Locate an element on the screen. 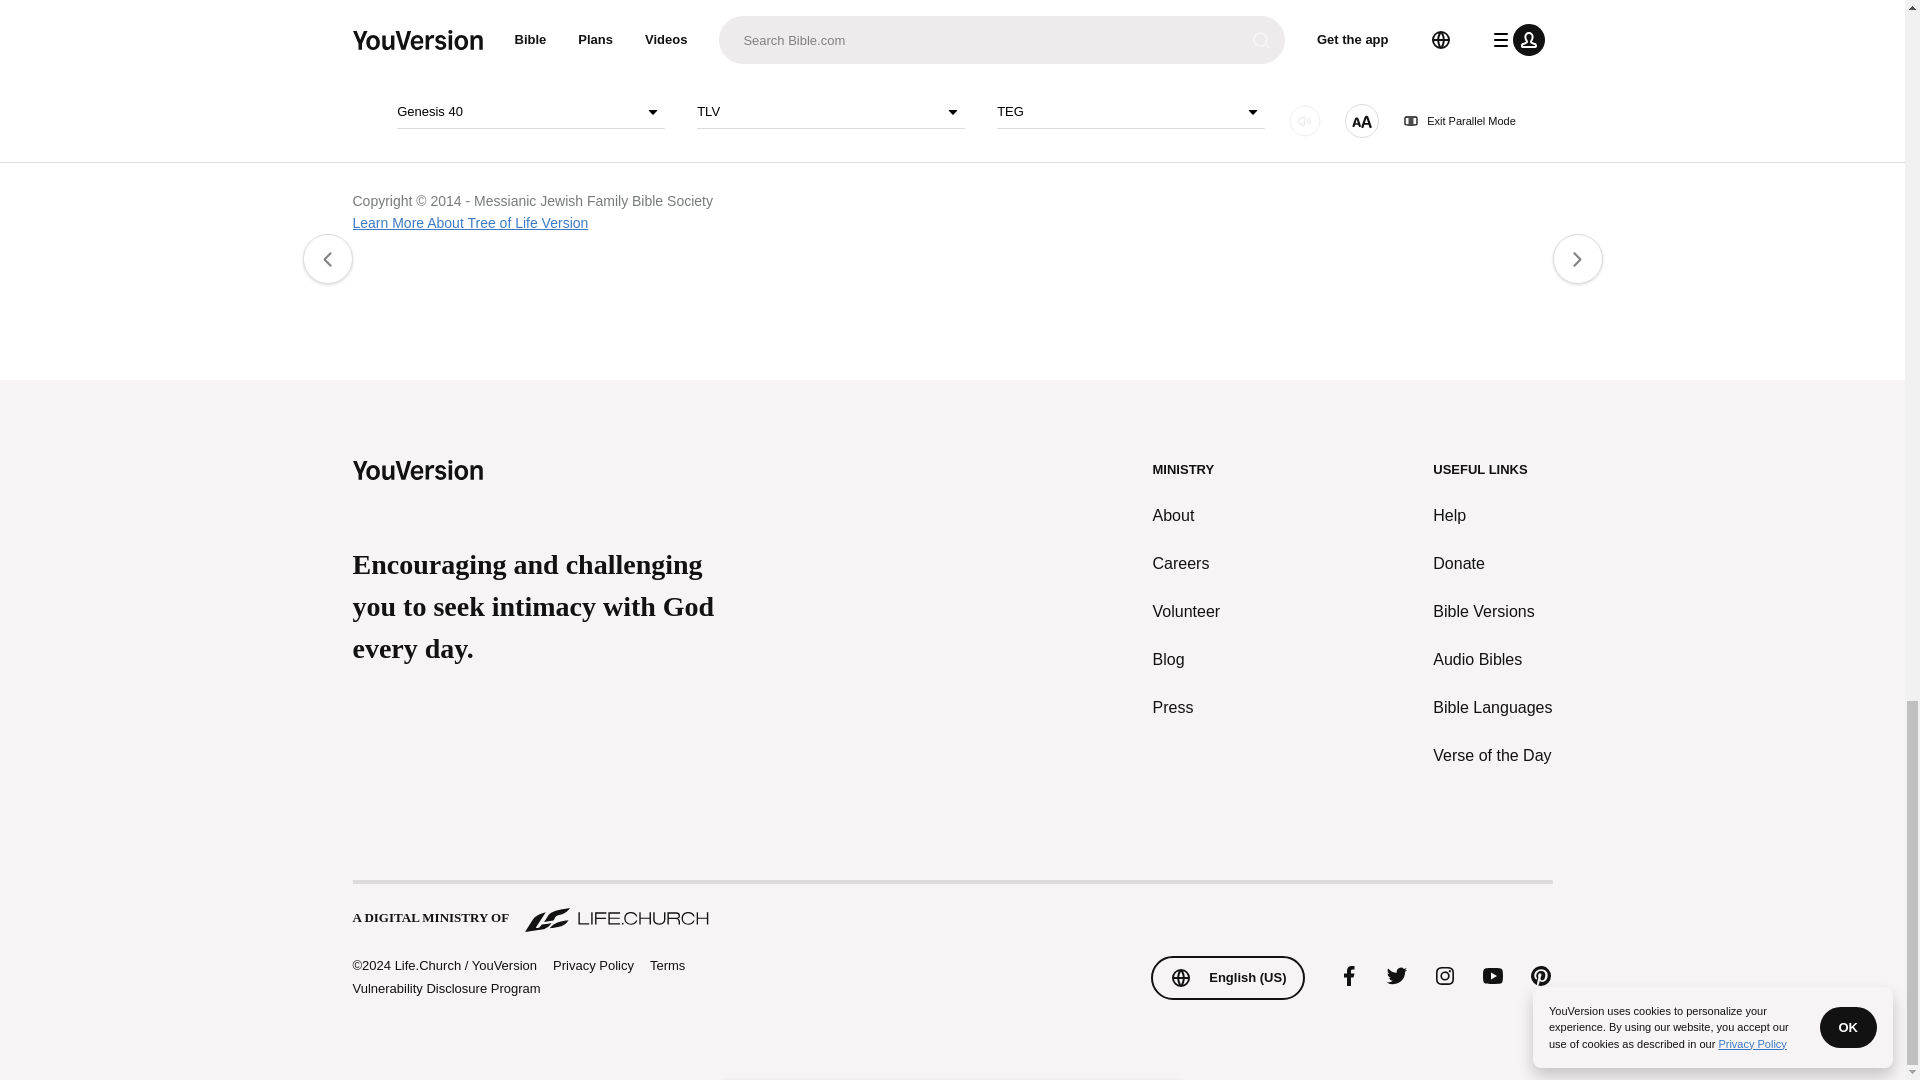 This screenshot has height=1080, width=1920. Volunteer is located at coordinates (1187, 612).